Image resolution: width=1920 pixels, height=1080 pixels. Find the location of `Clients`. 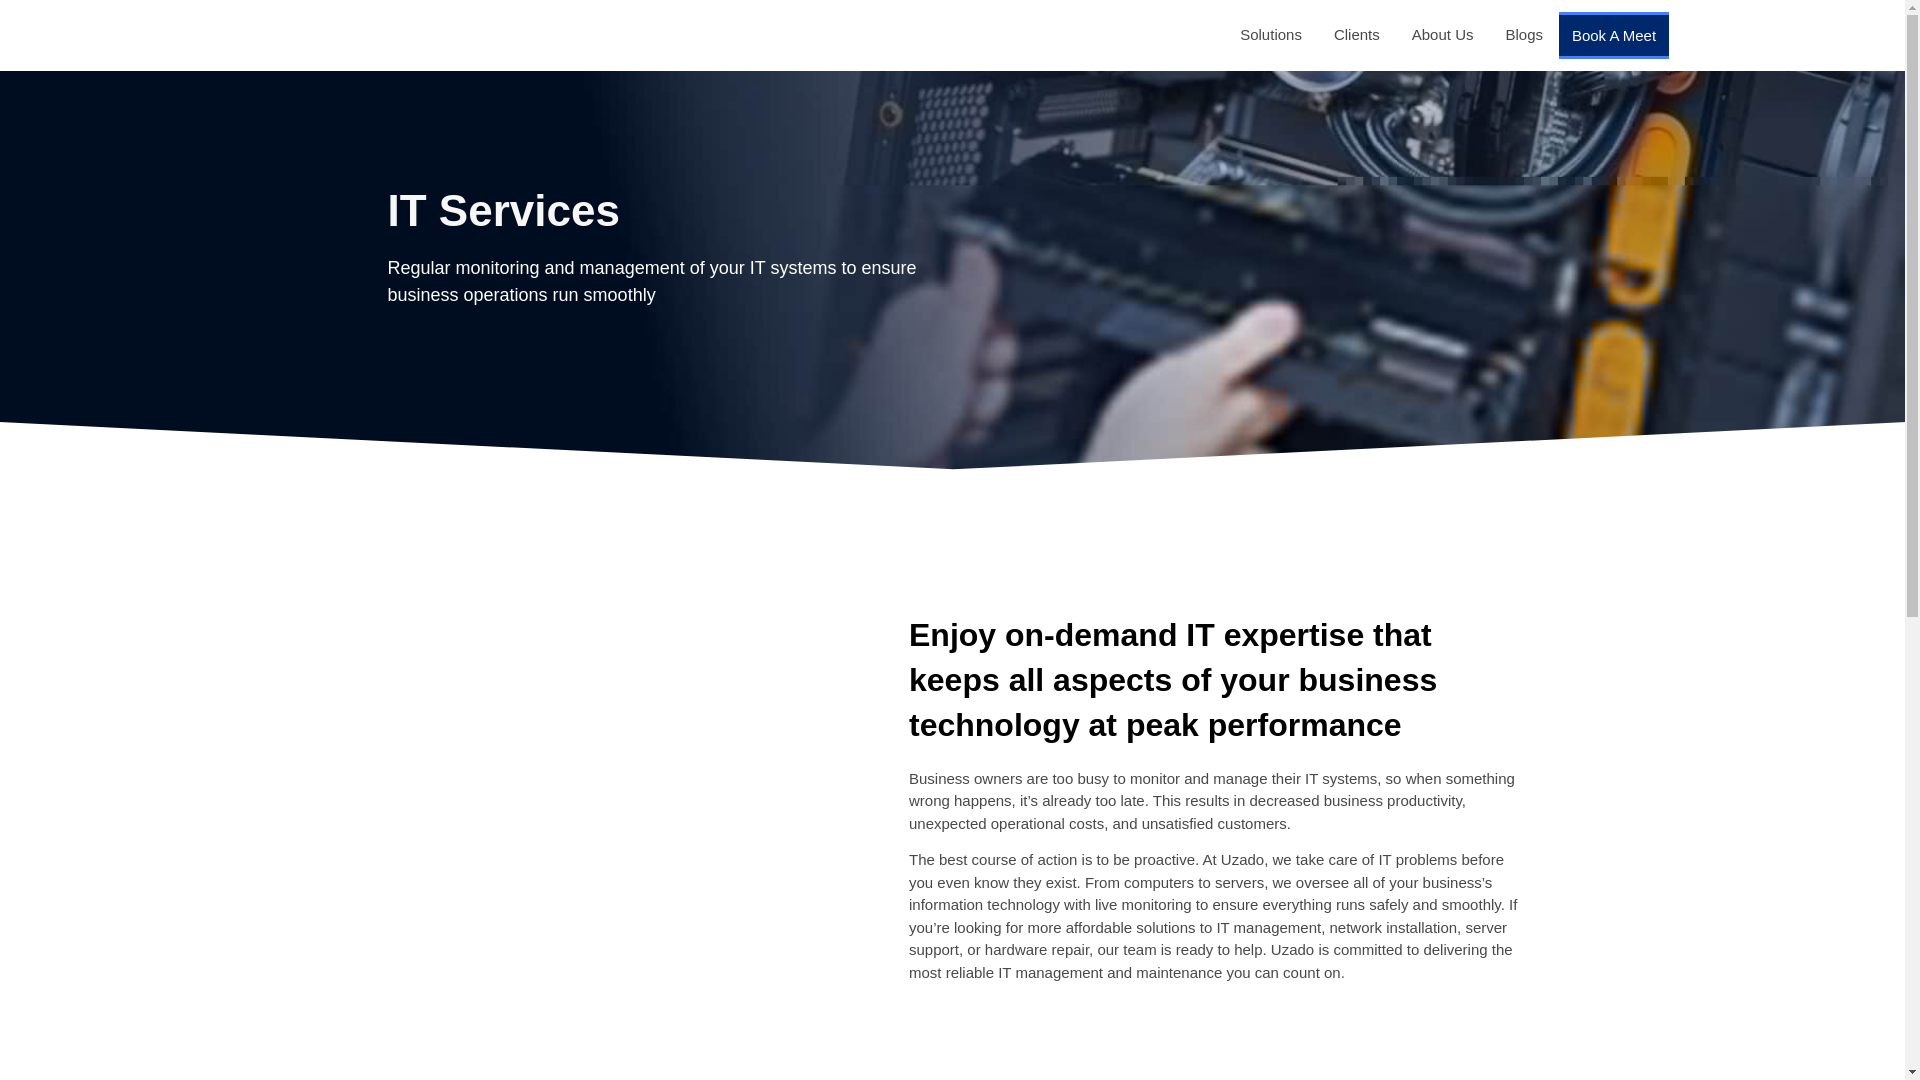

Clients is located at coordinates (1357, 35).